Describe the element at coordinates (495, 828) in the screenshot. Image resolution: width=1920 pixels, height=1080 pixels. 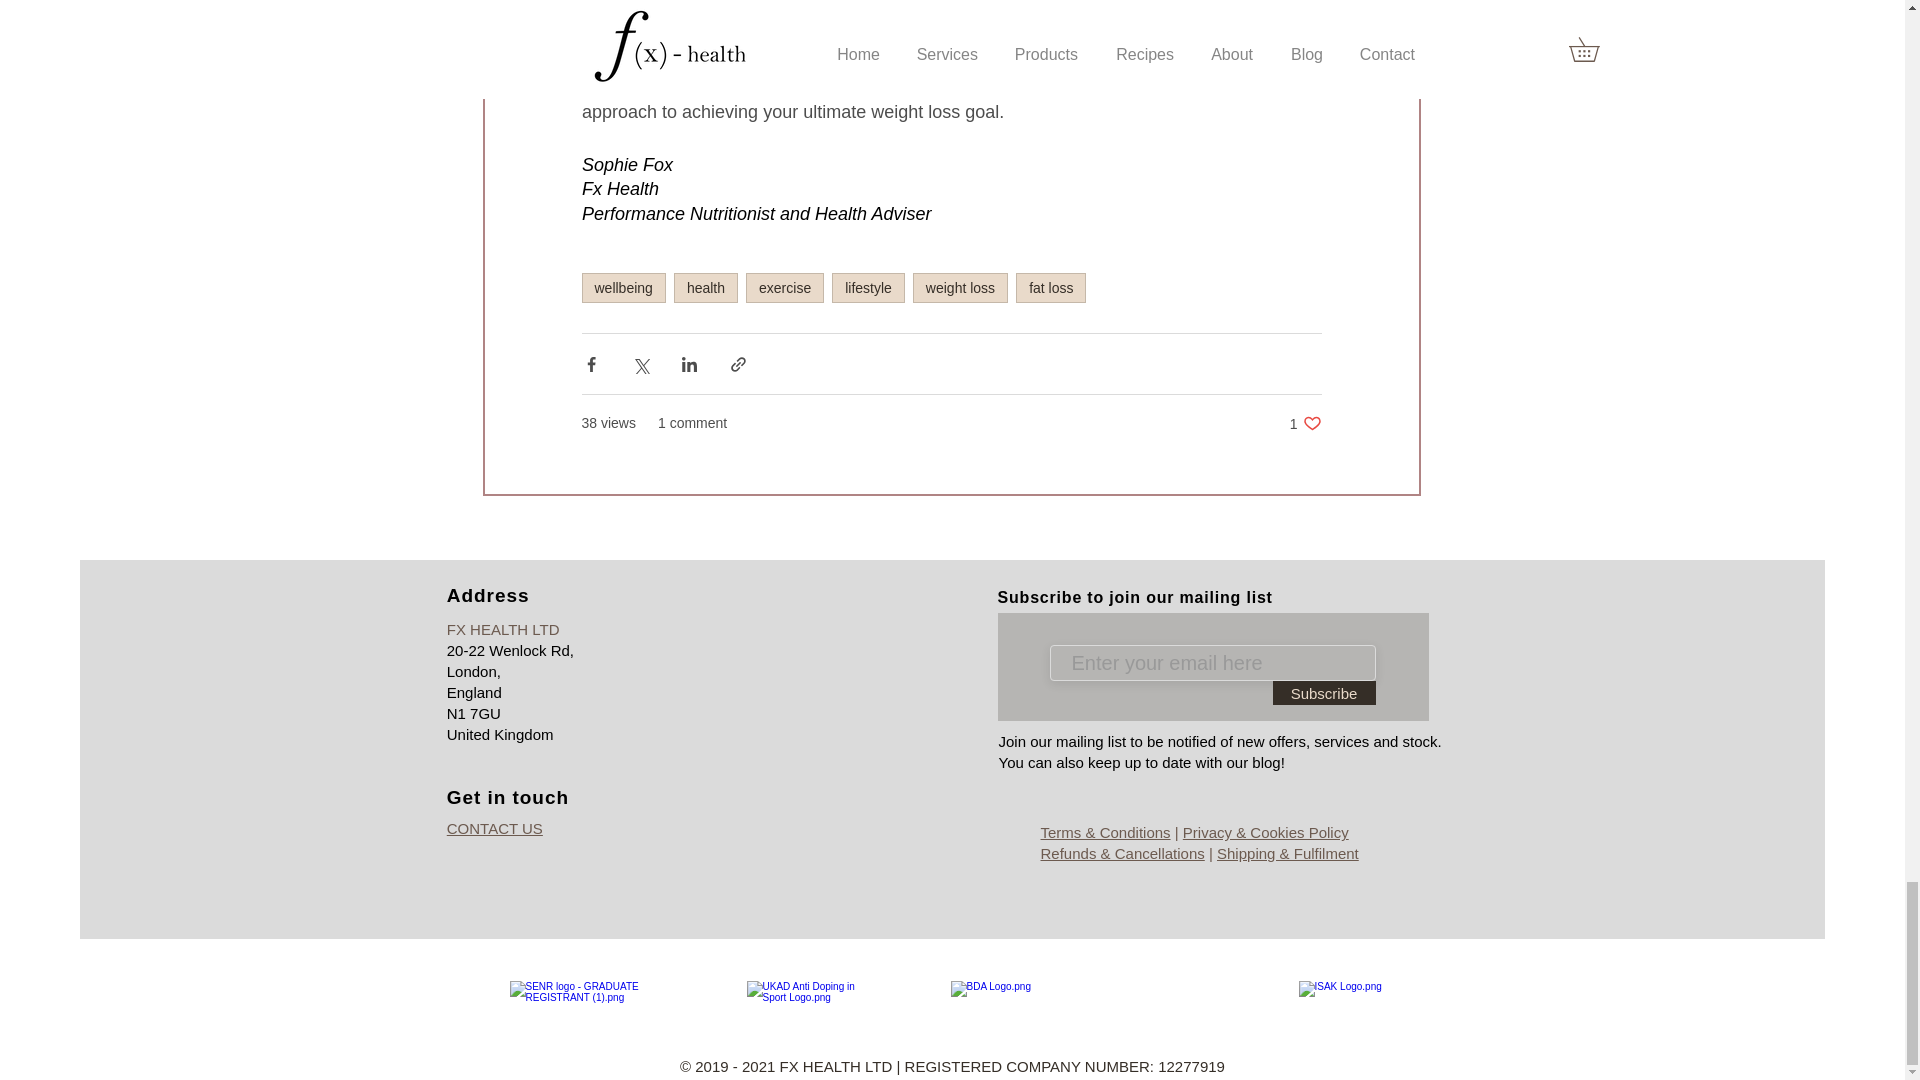
I see `CONTACT US` at that location.